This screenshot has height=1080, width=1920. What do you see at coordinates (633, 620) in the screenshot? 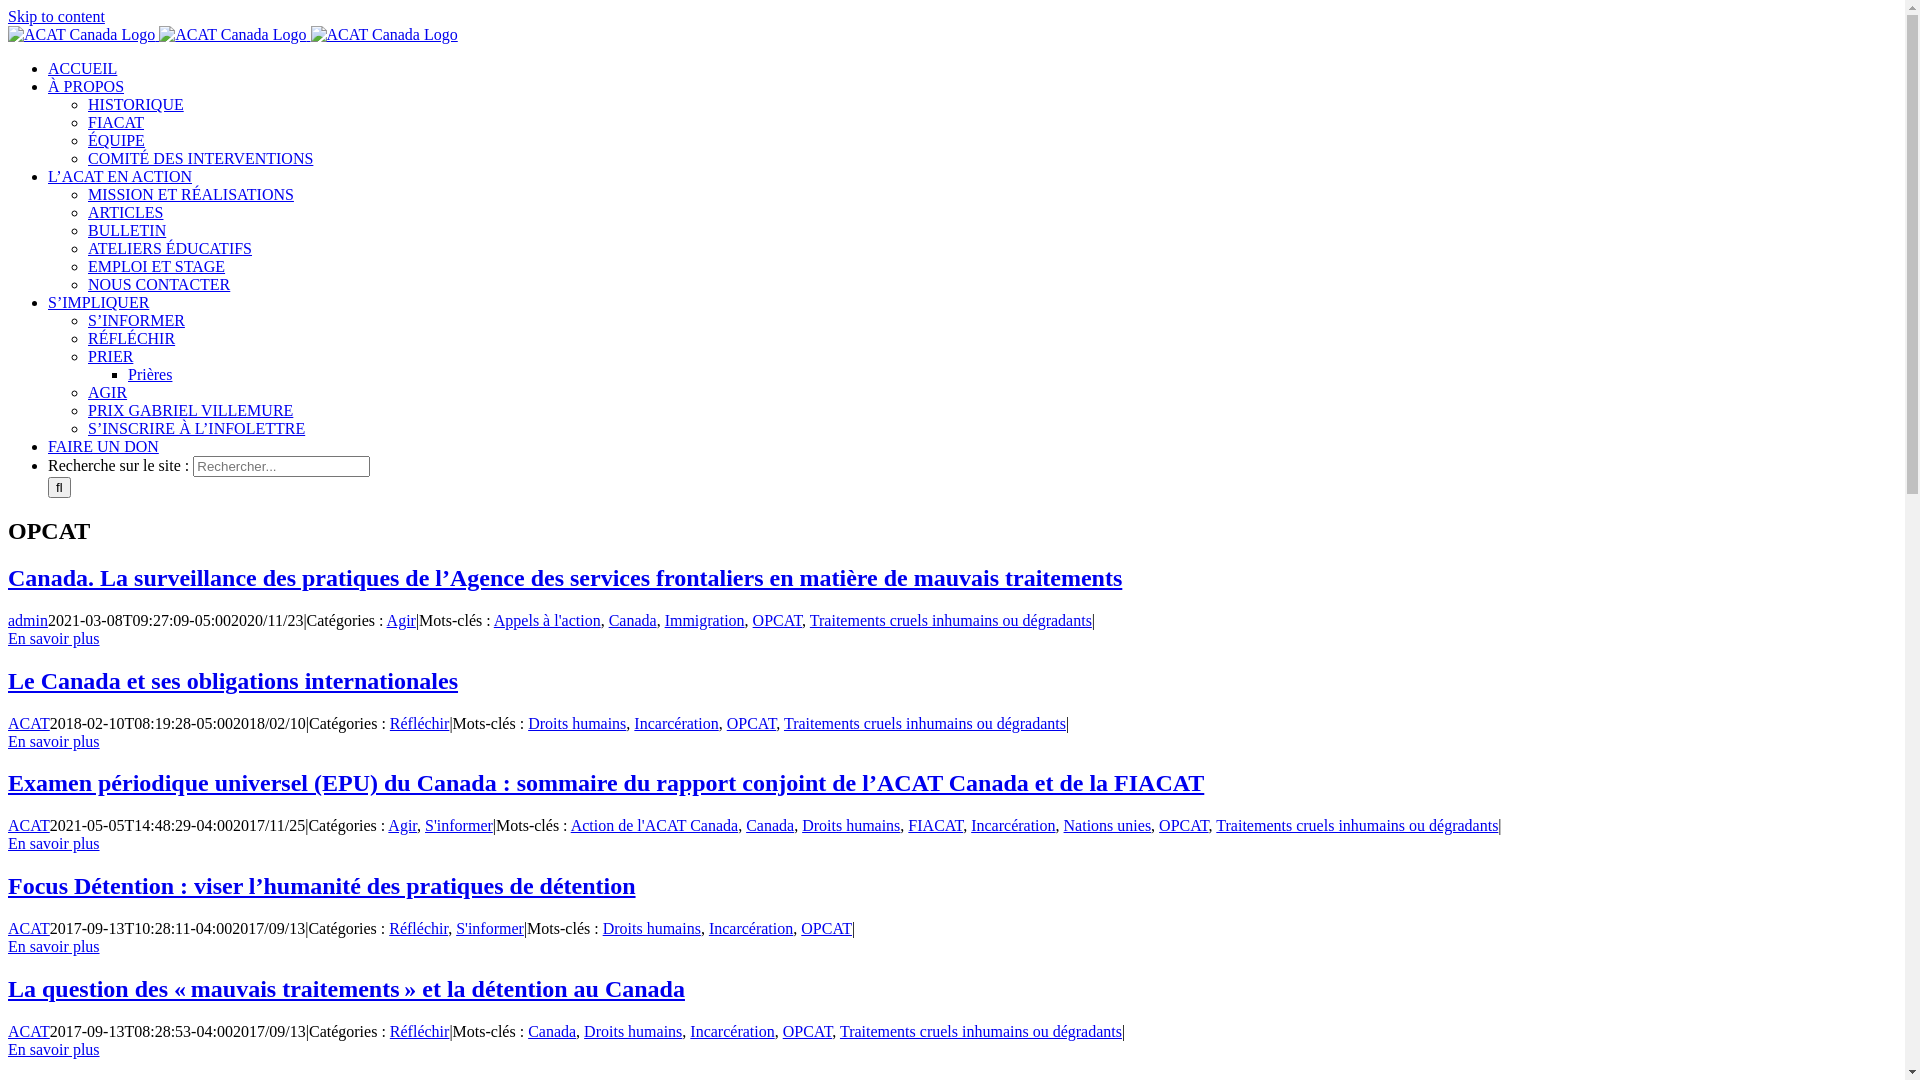
I see `Canada` at bounding box center [633, 620].